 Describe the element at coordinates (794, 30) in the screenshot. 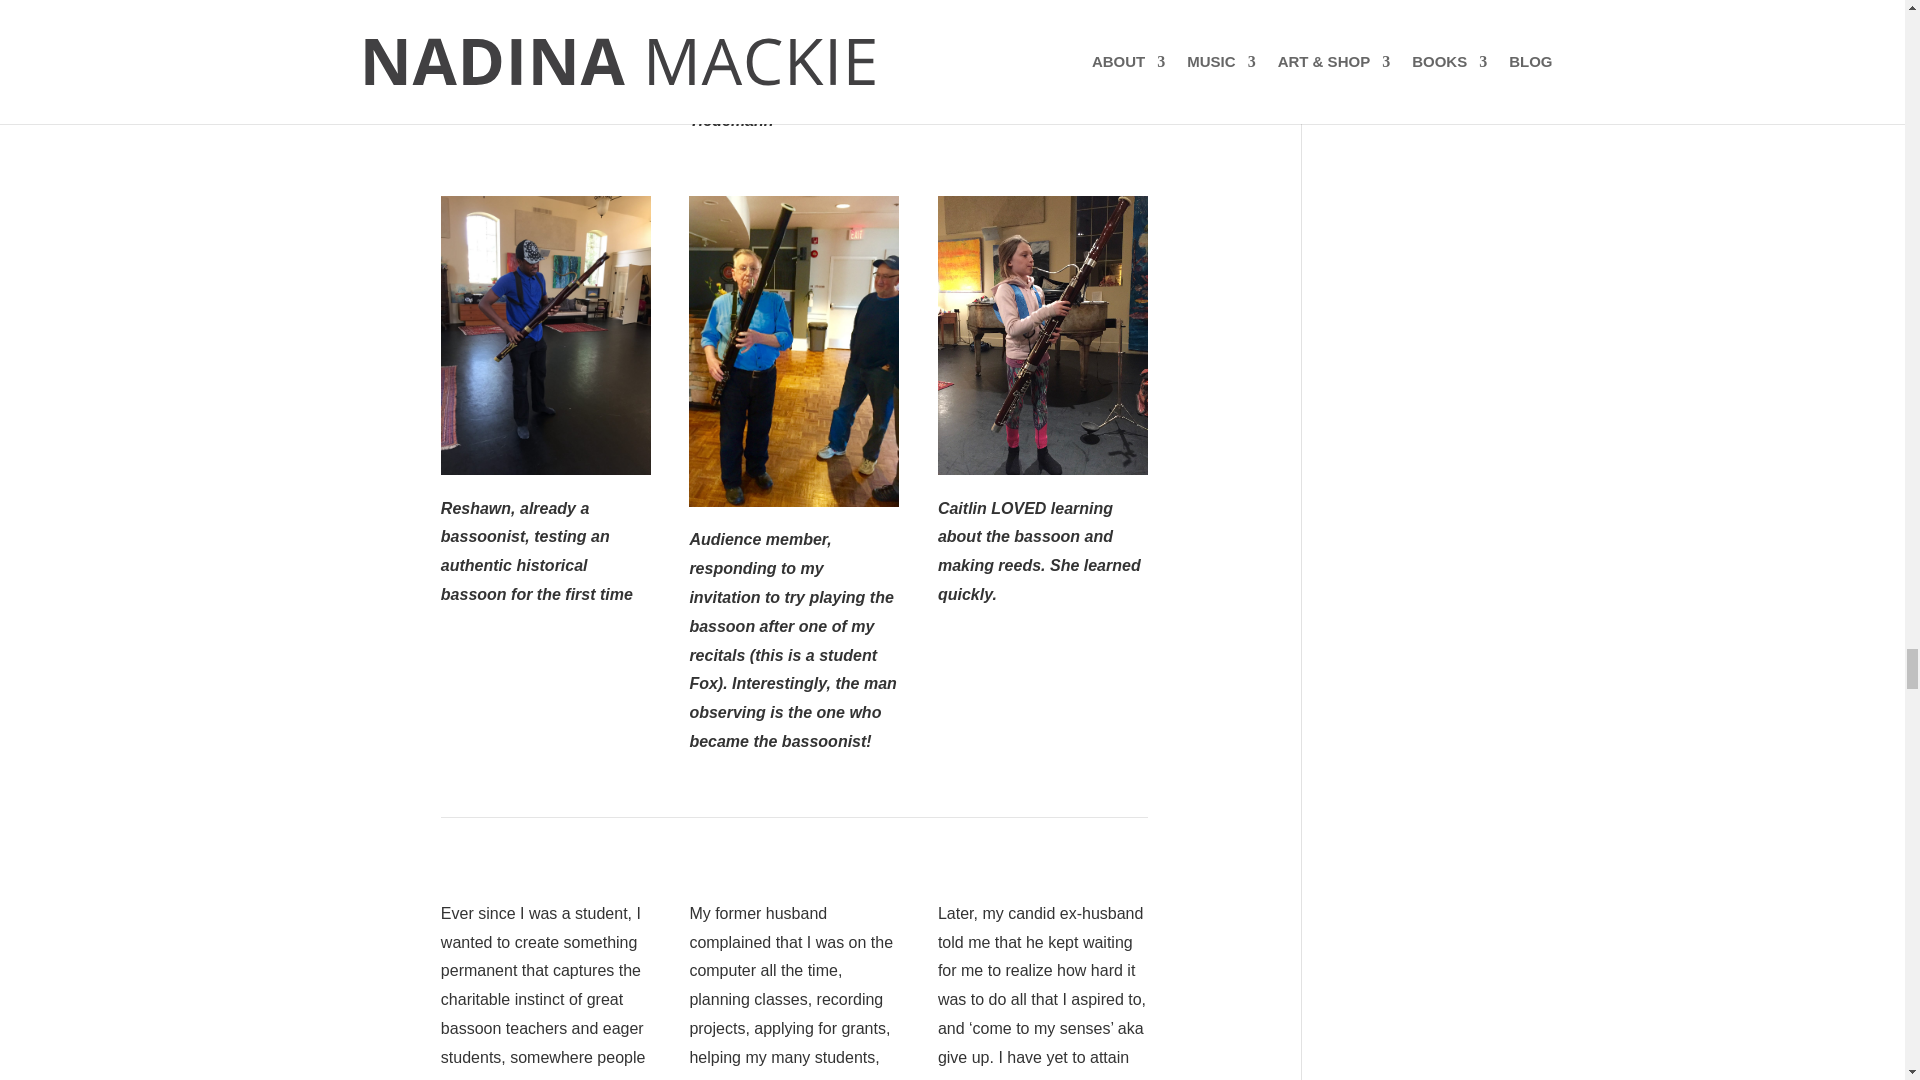

I see `Nadina photo by Cylla von Tiedemann` at that location.